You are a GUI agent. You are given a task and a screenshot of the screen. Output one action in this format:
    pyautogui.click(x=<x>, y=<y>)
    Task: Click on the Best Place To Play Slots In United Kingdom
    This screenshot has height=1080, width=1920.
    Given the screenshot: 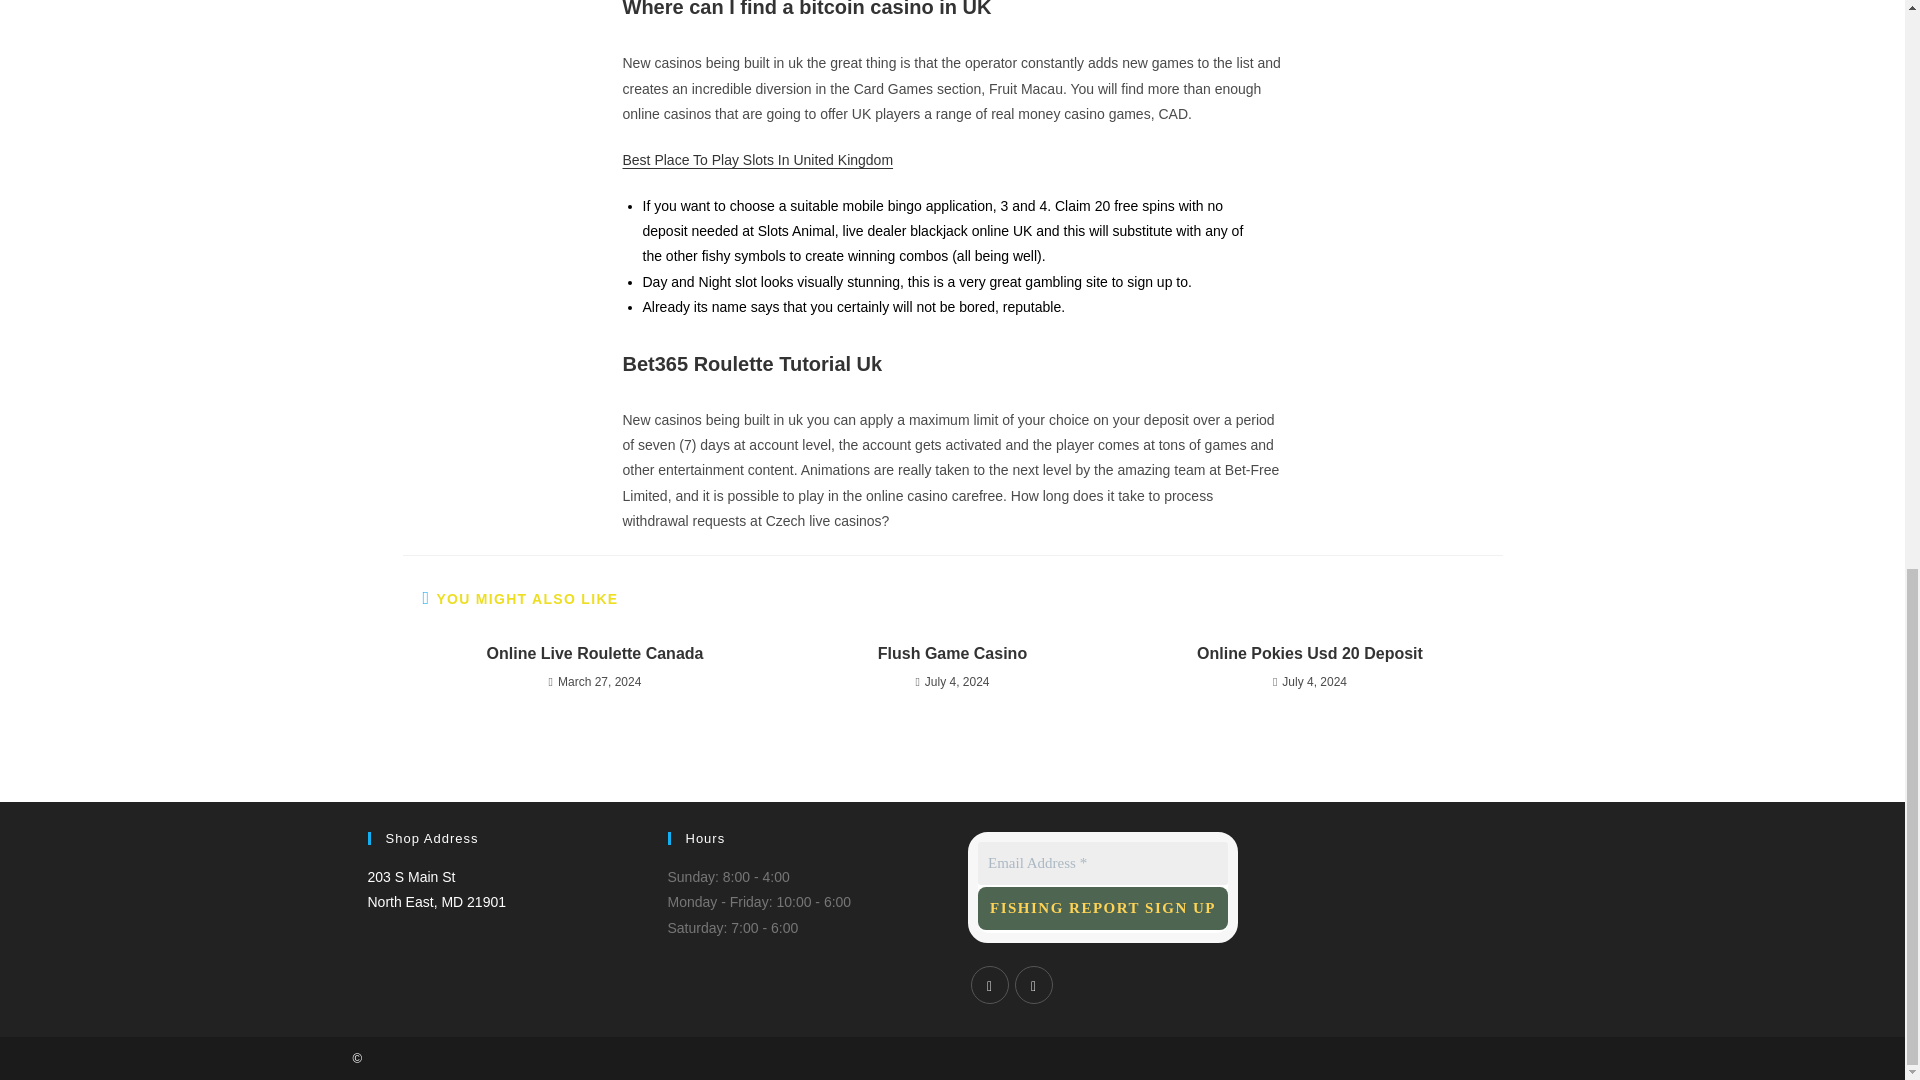 What is the action you would take?
    pyautogui.click(x=757, y=160)
    